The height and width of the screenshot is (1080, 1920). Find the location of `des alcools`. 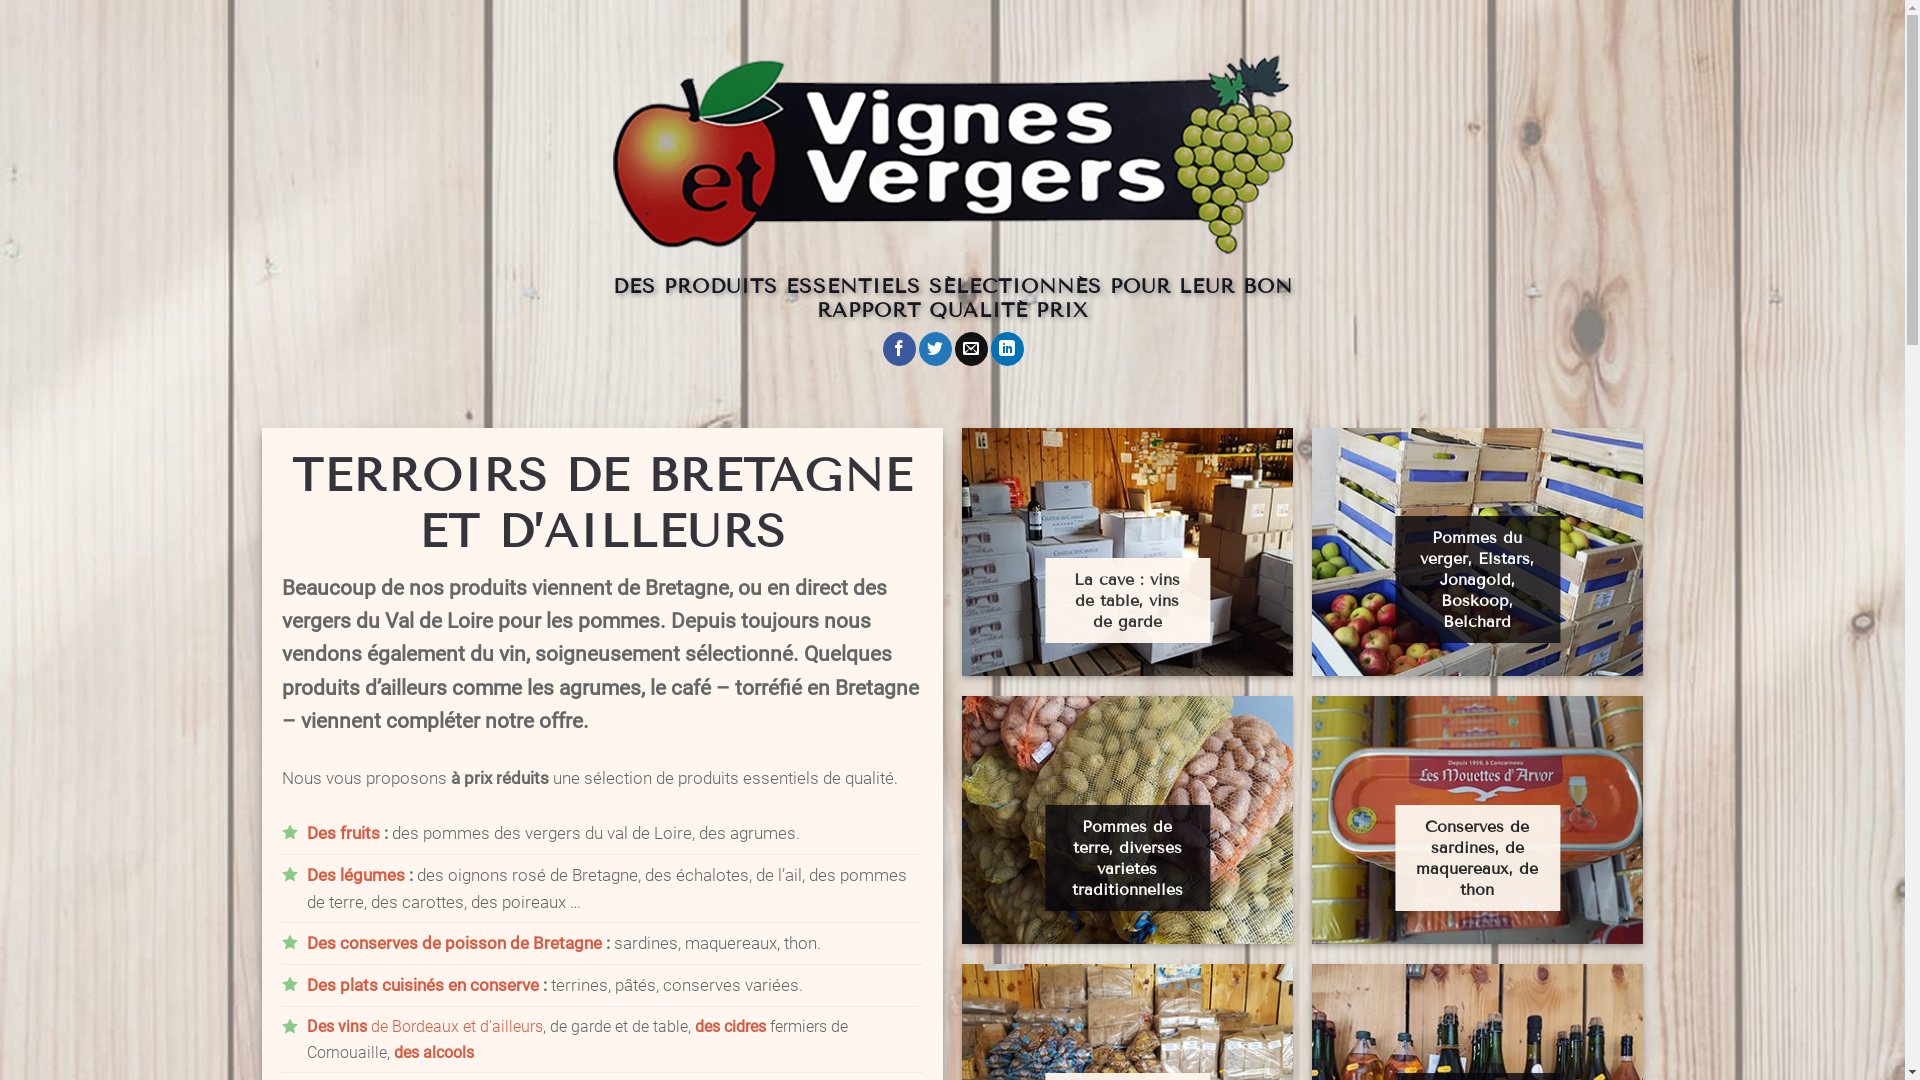

des alcools is located at coordinates (434, 1052).